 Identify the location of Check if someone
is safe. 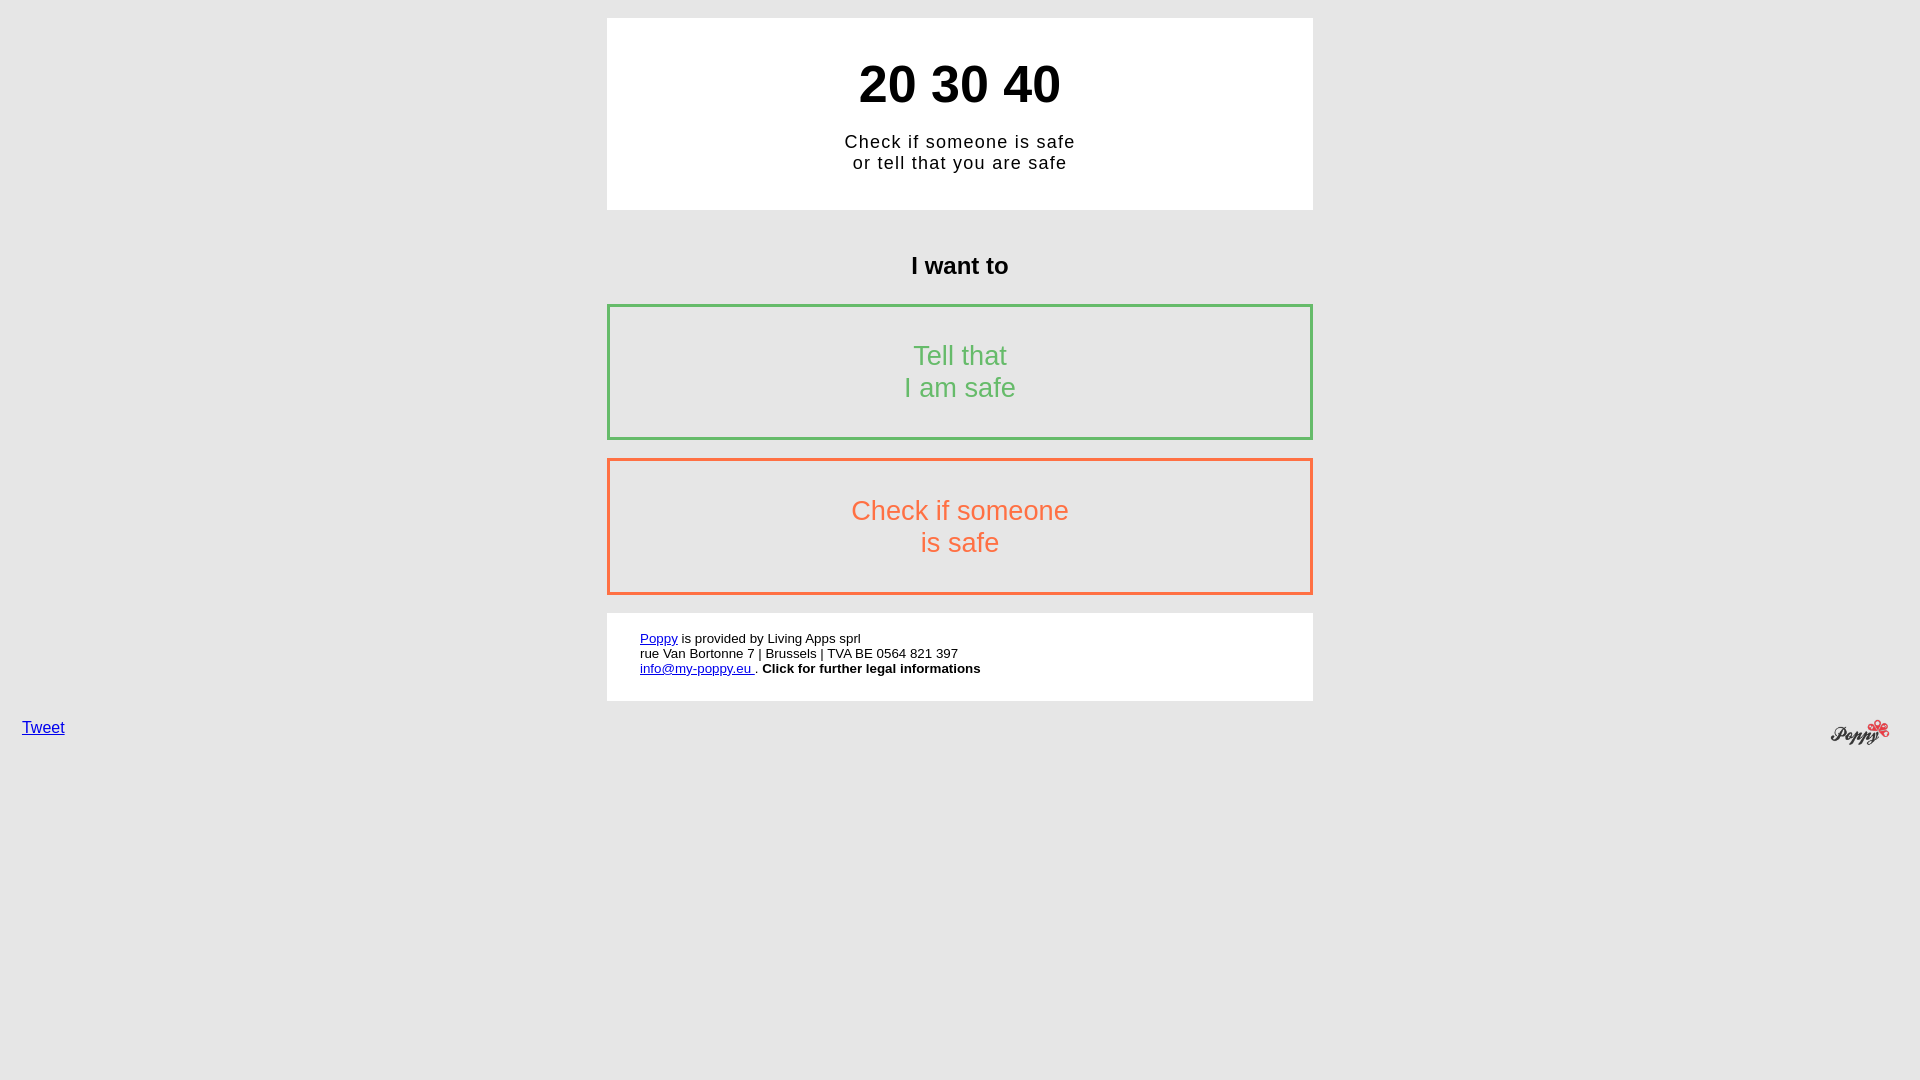
(960, 526).